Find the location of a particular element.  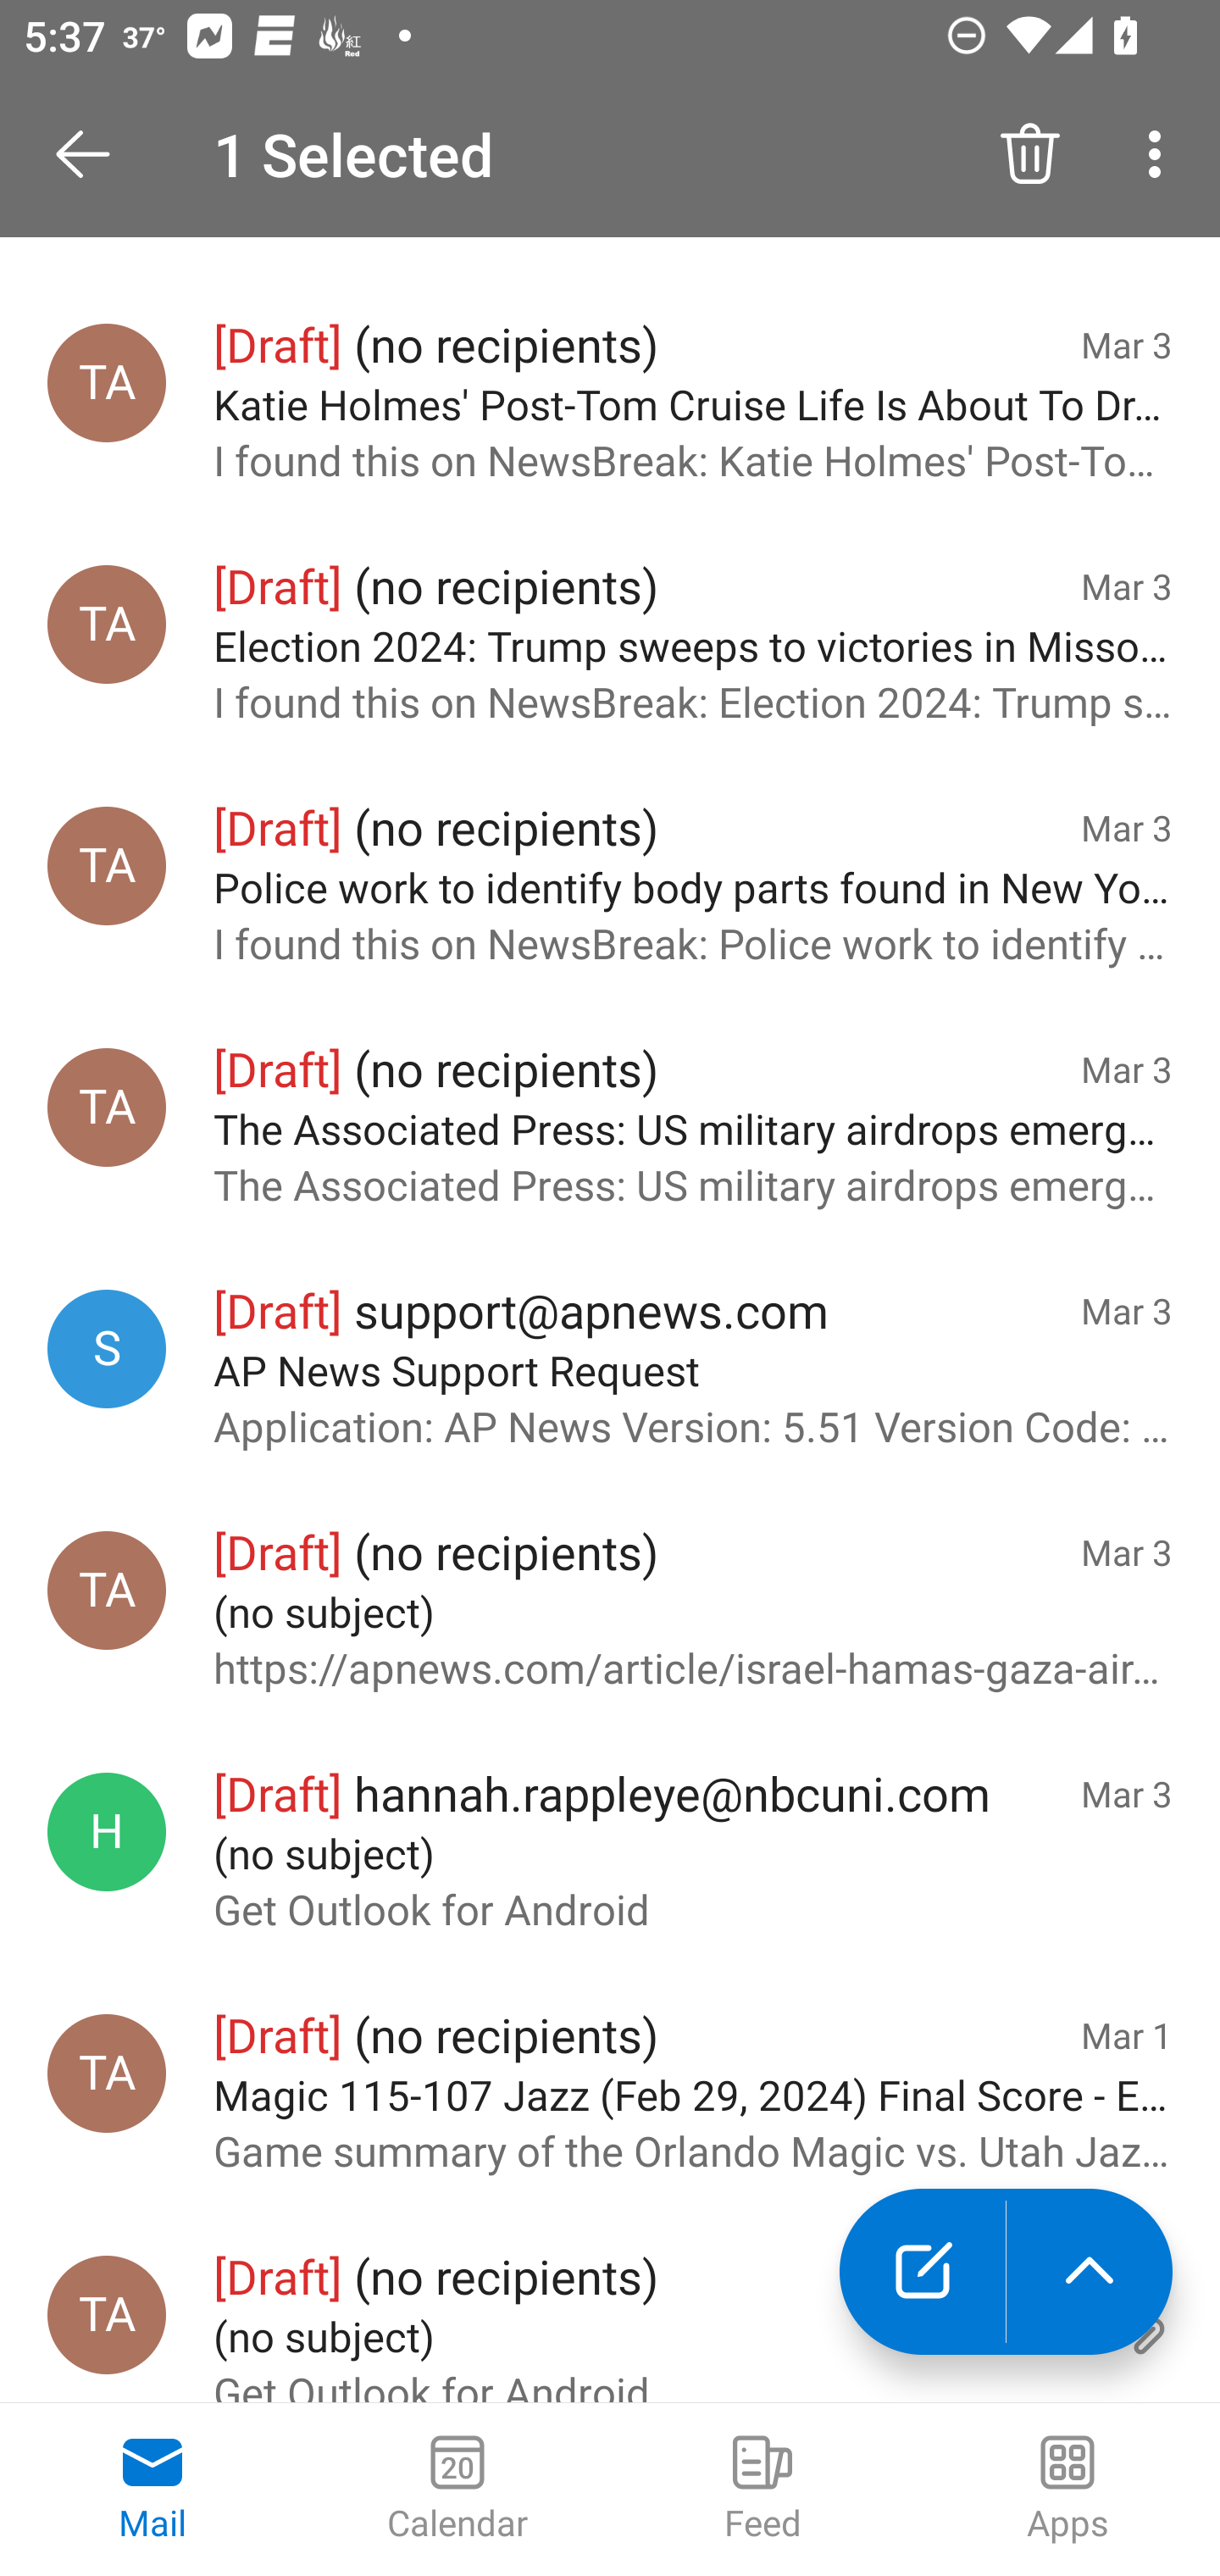

New mail is located at coordinates (922, 2272).